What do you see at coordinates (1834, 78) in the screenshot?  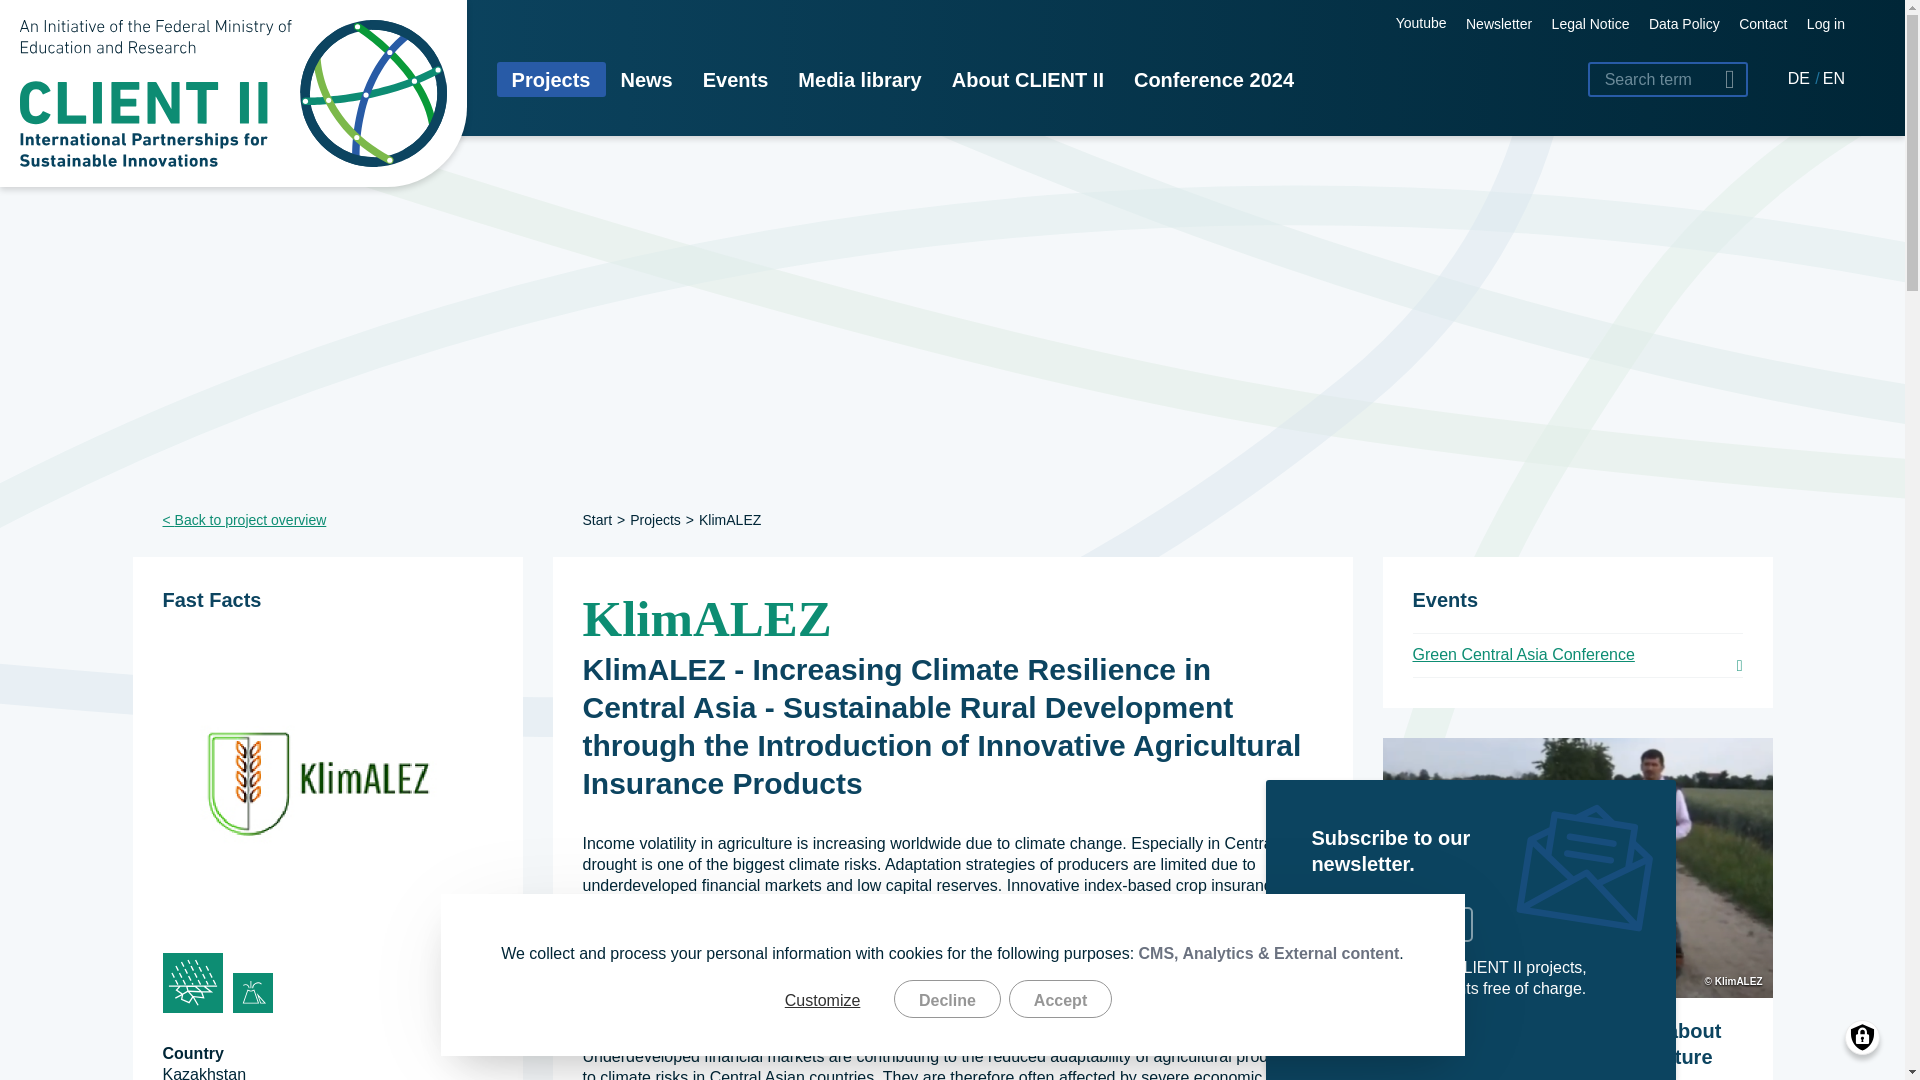 I see `EN` at bounding box center [1834, 78].